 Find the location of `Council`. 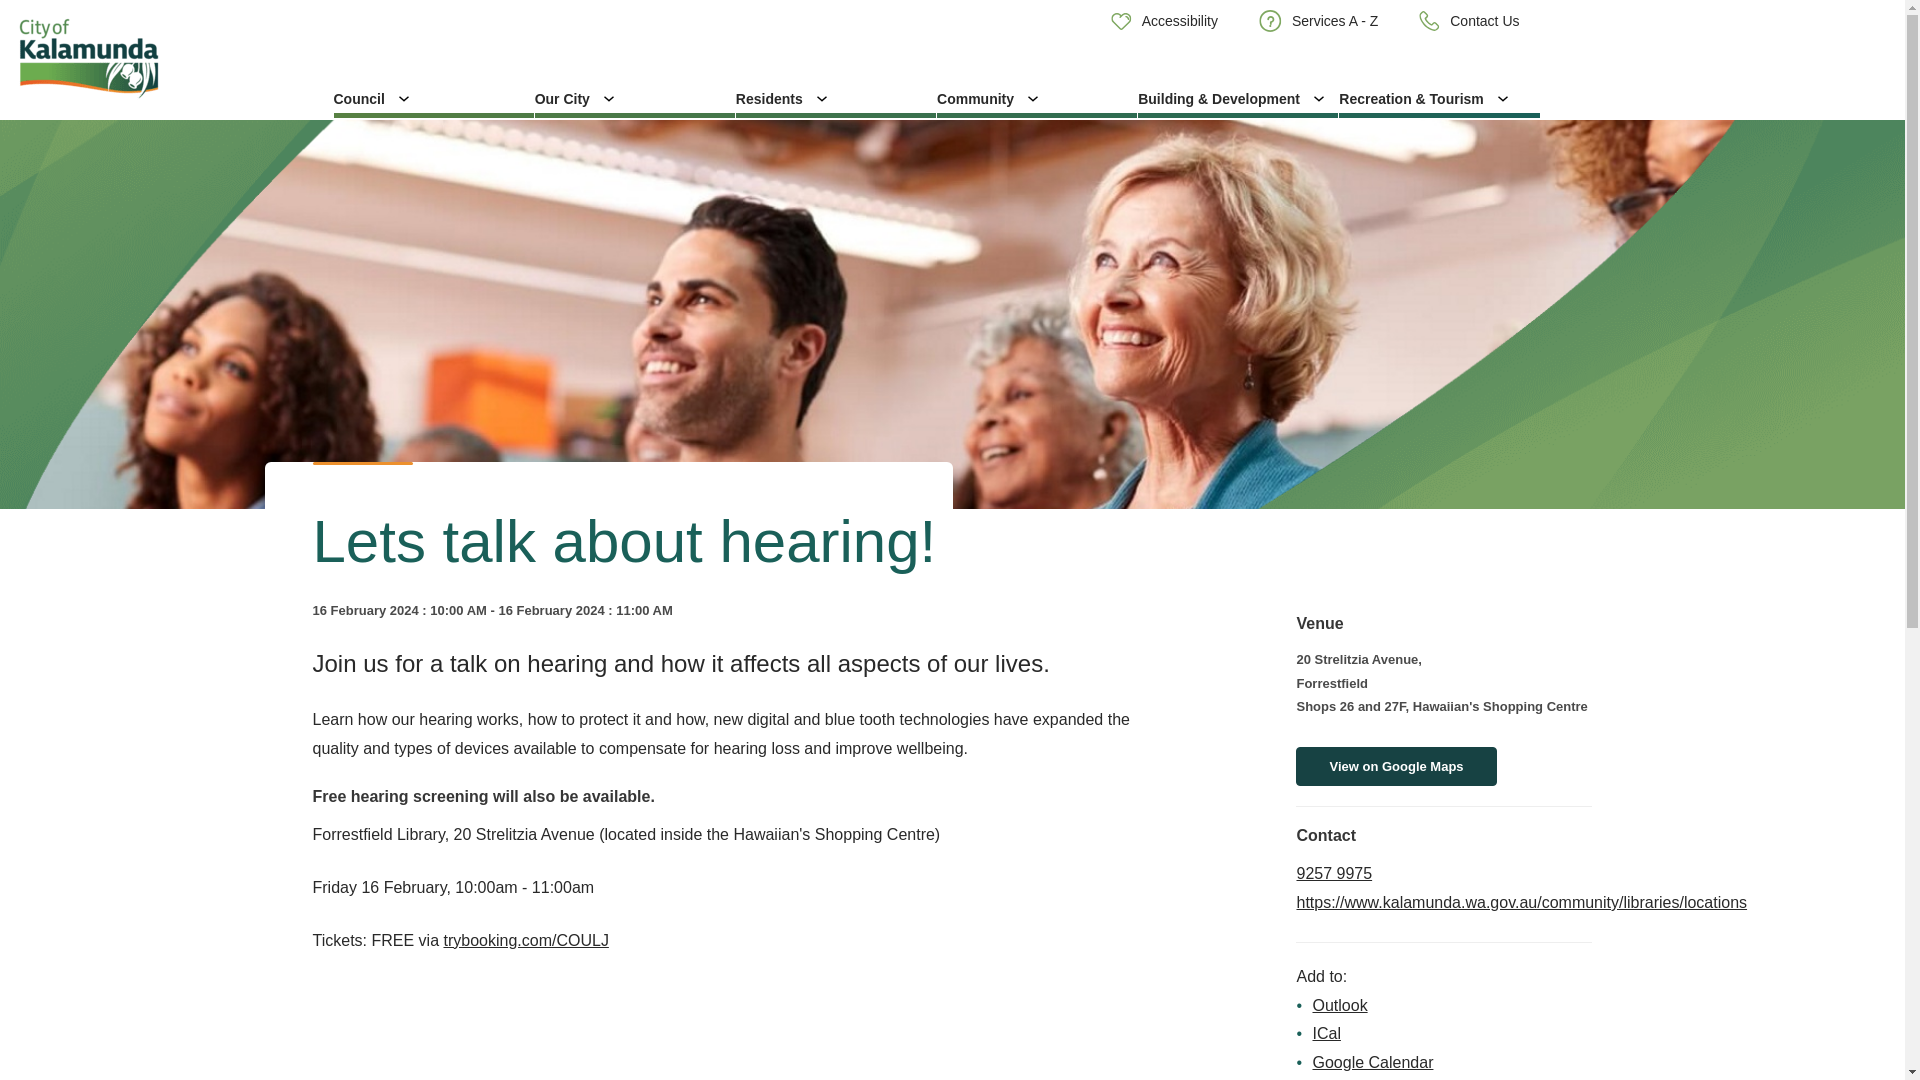

Council is located at coordinates (434, 98).